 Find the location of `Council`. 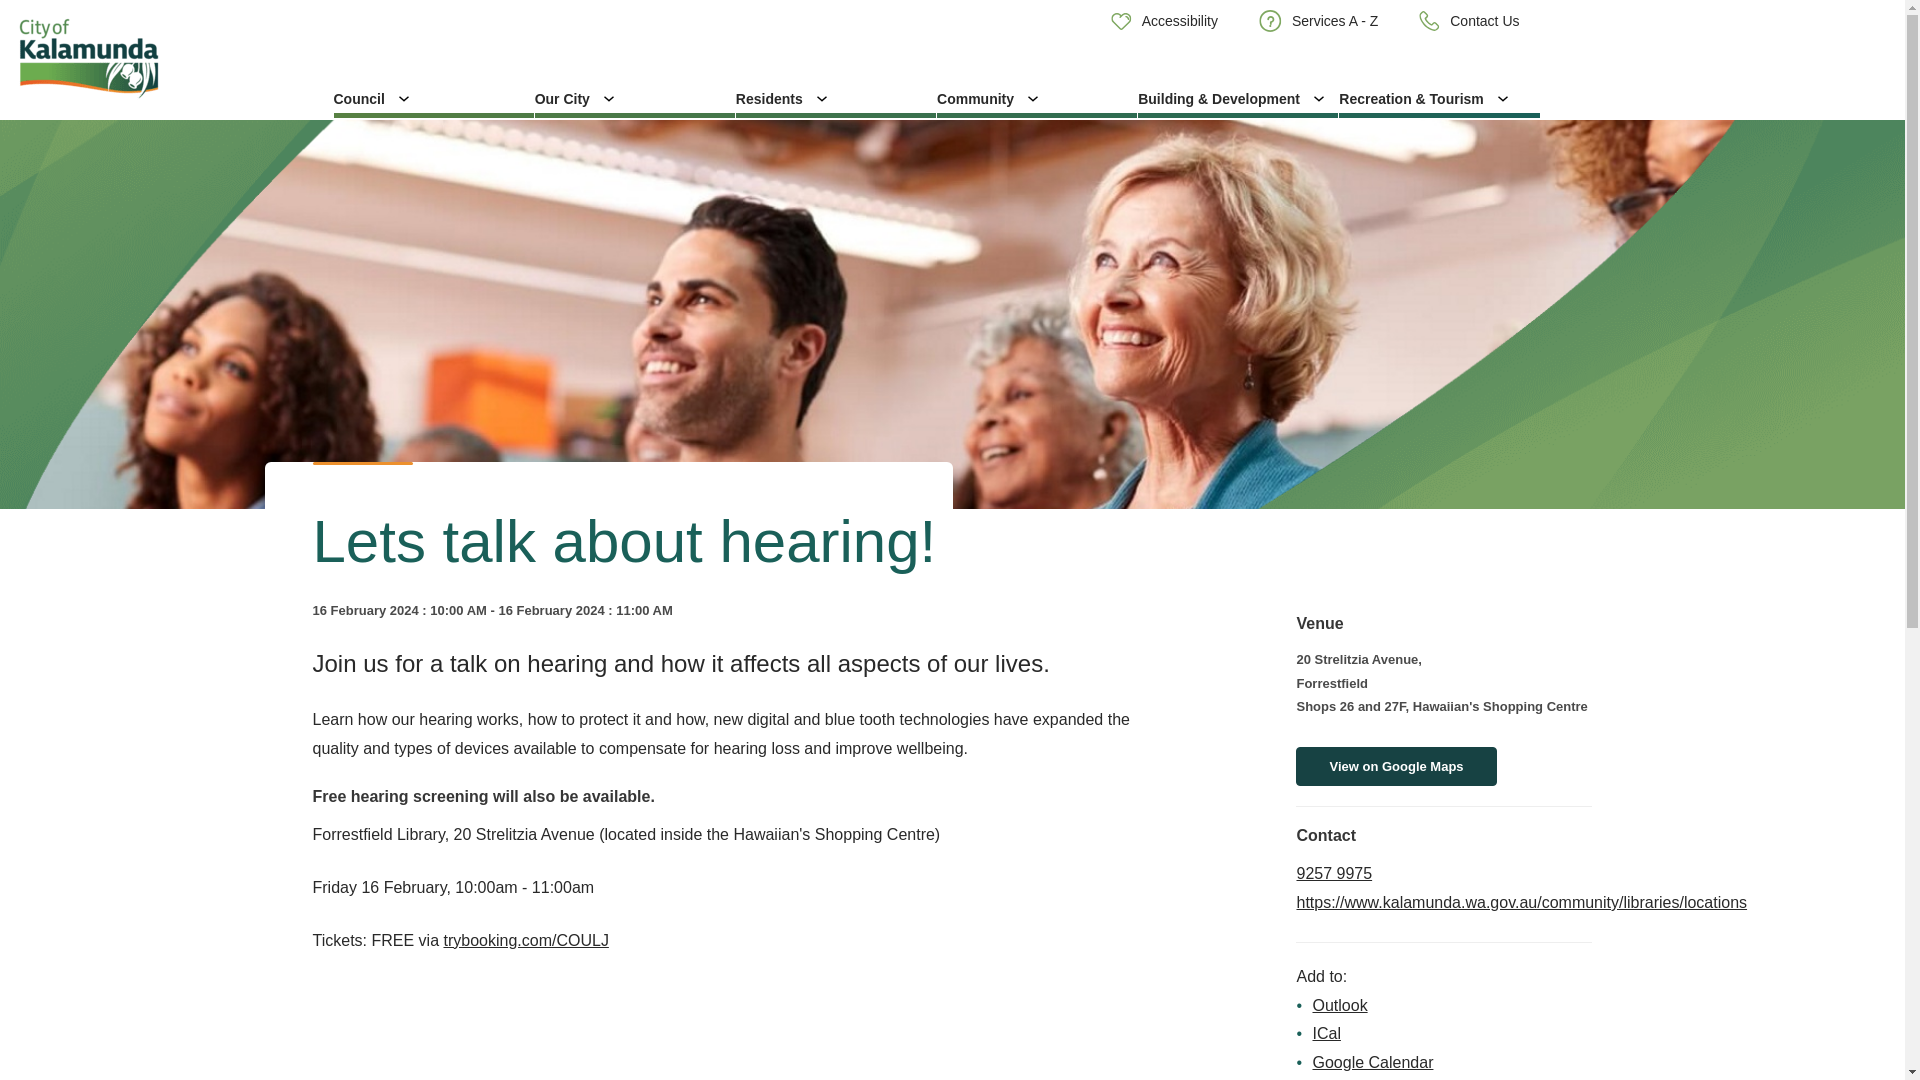

Council is located at coordinates (434, 98).